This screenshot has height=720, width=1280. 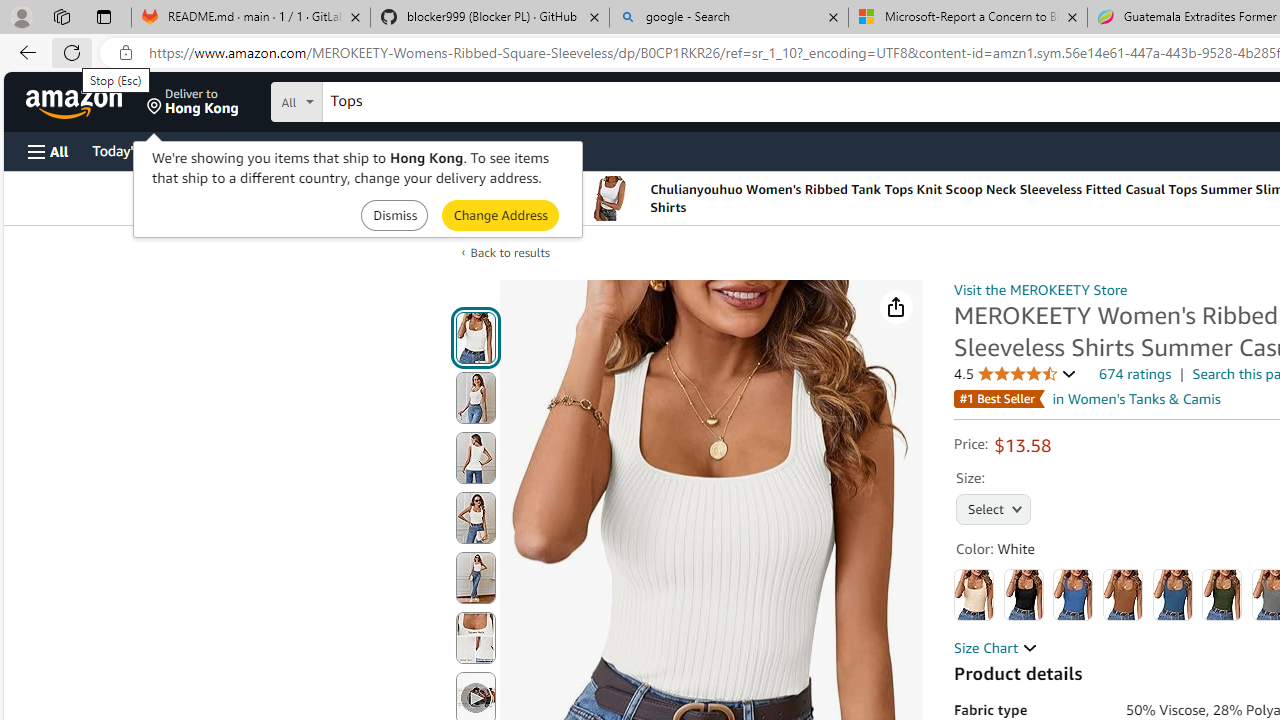 I want to click on Search in, so click(x=371, y=99).